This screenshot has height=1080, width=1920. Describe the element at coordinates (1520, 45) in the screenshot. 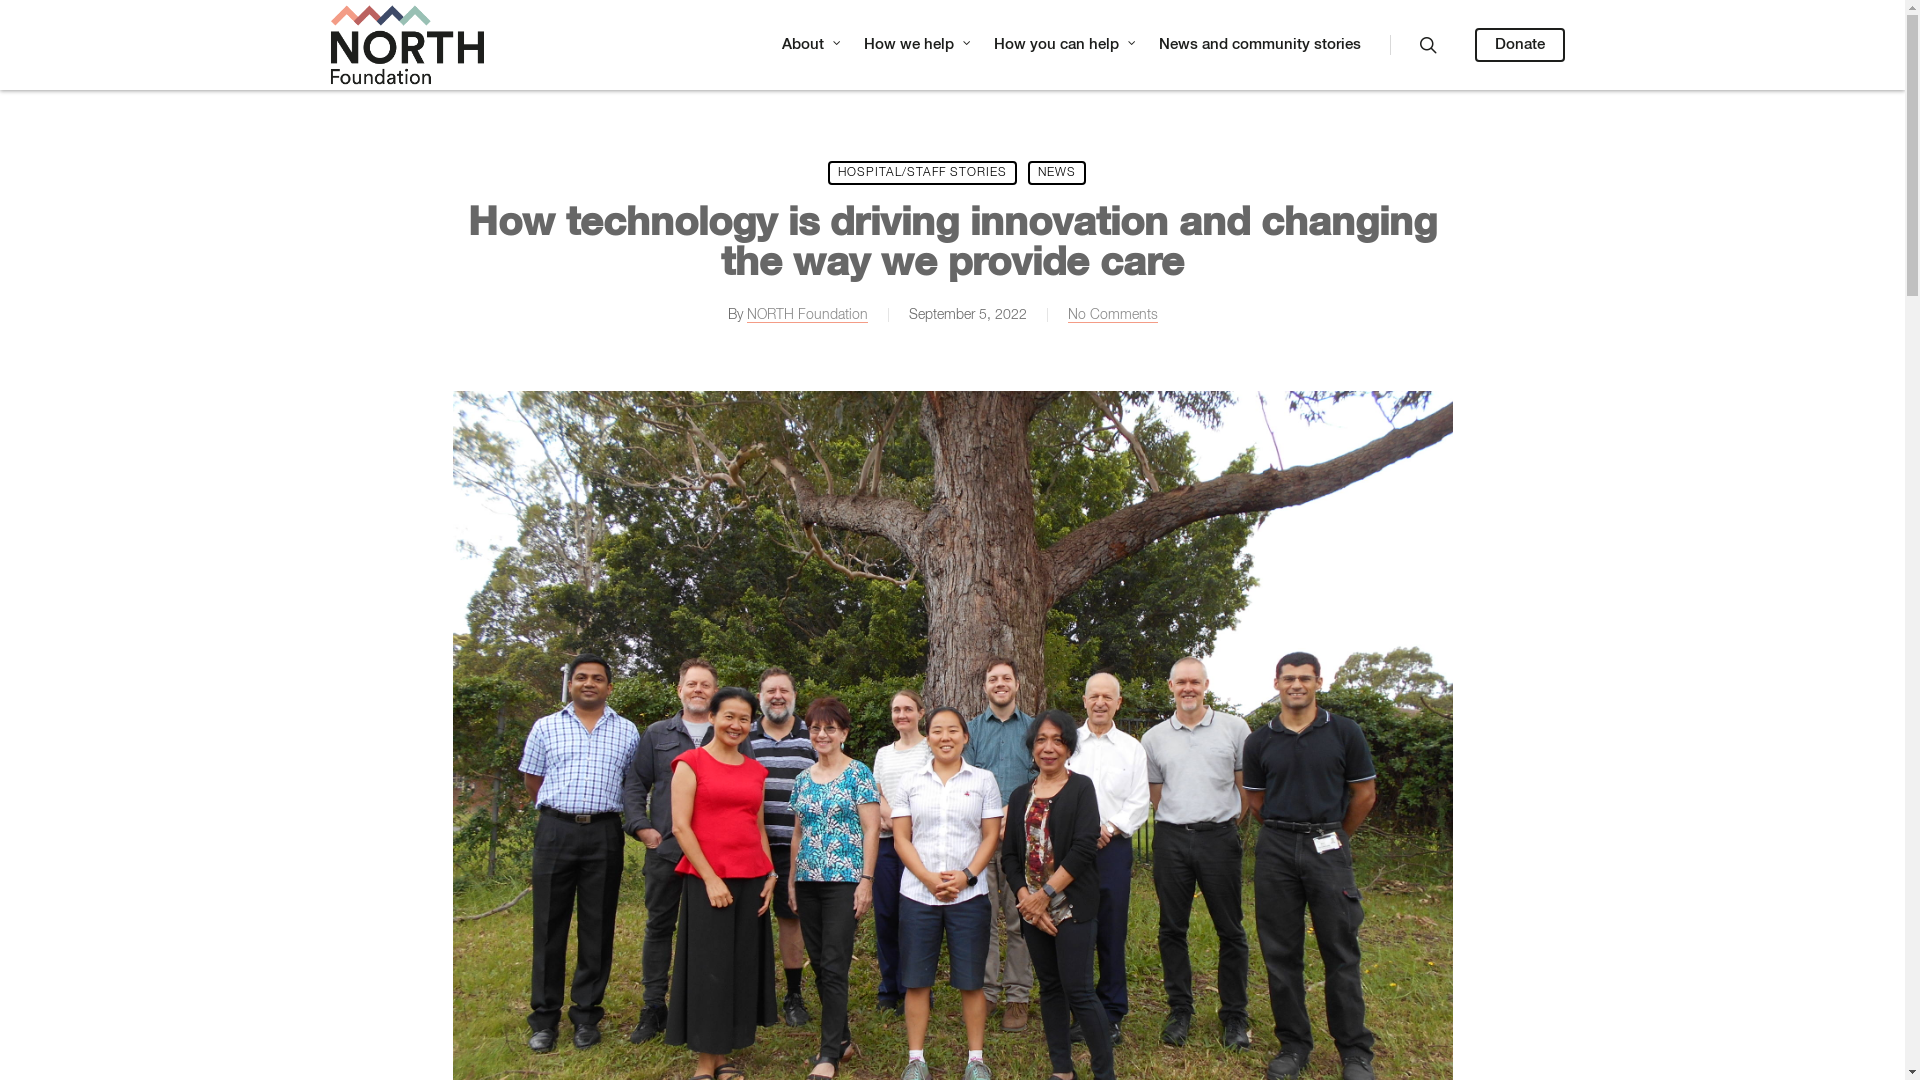

I see `Donate` at that location.